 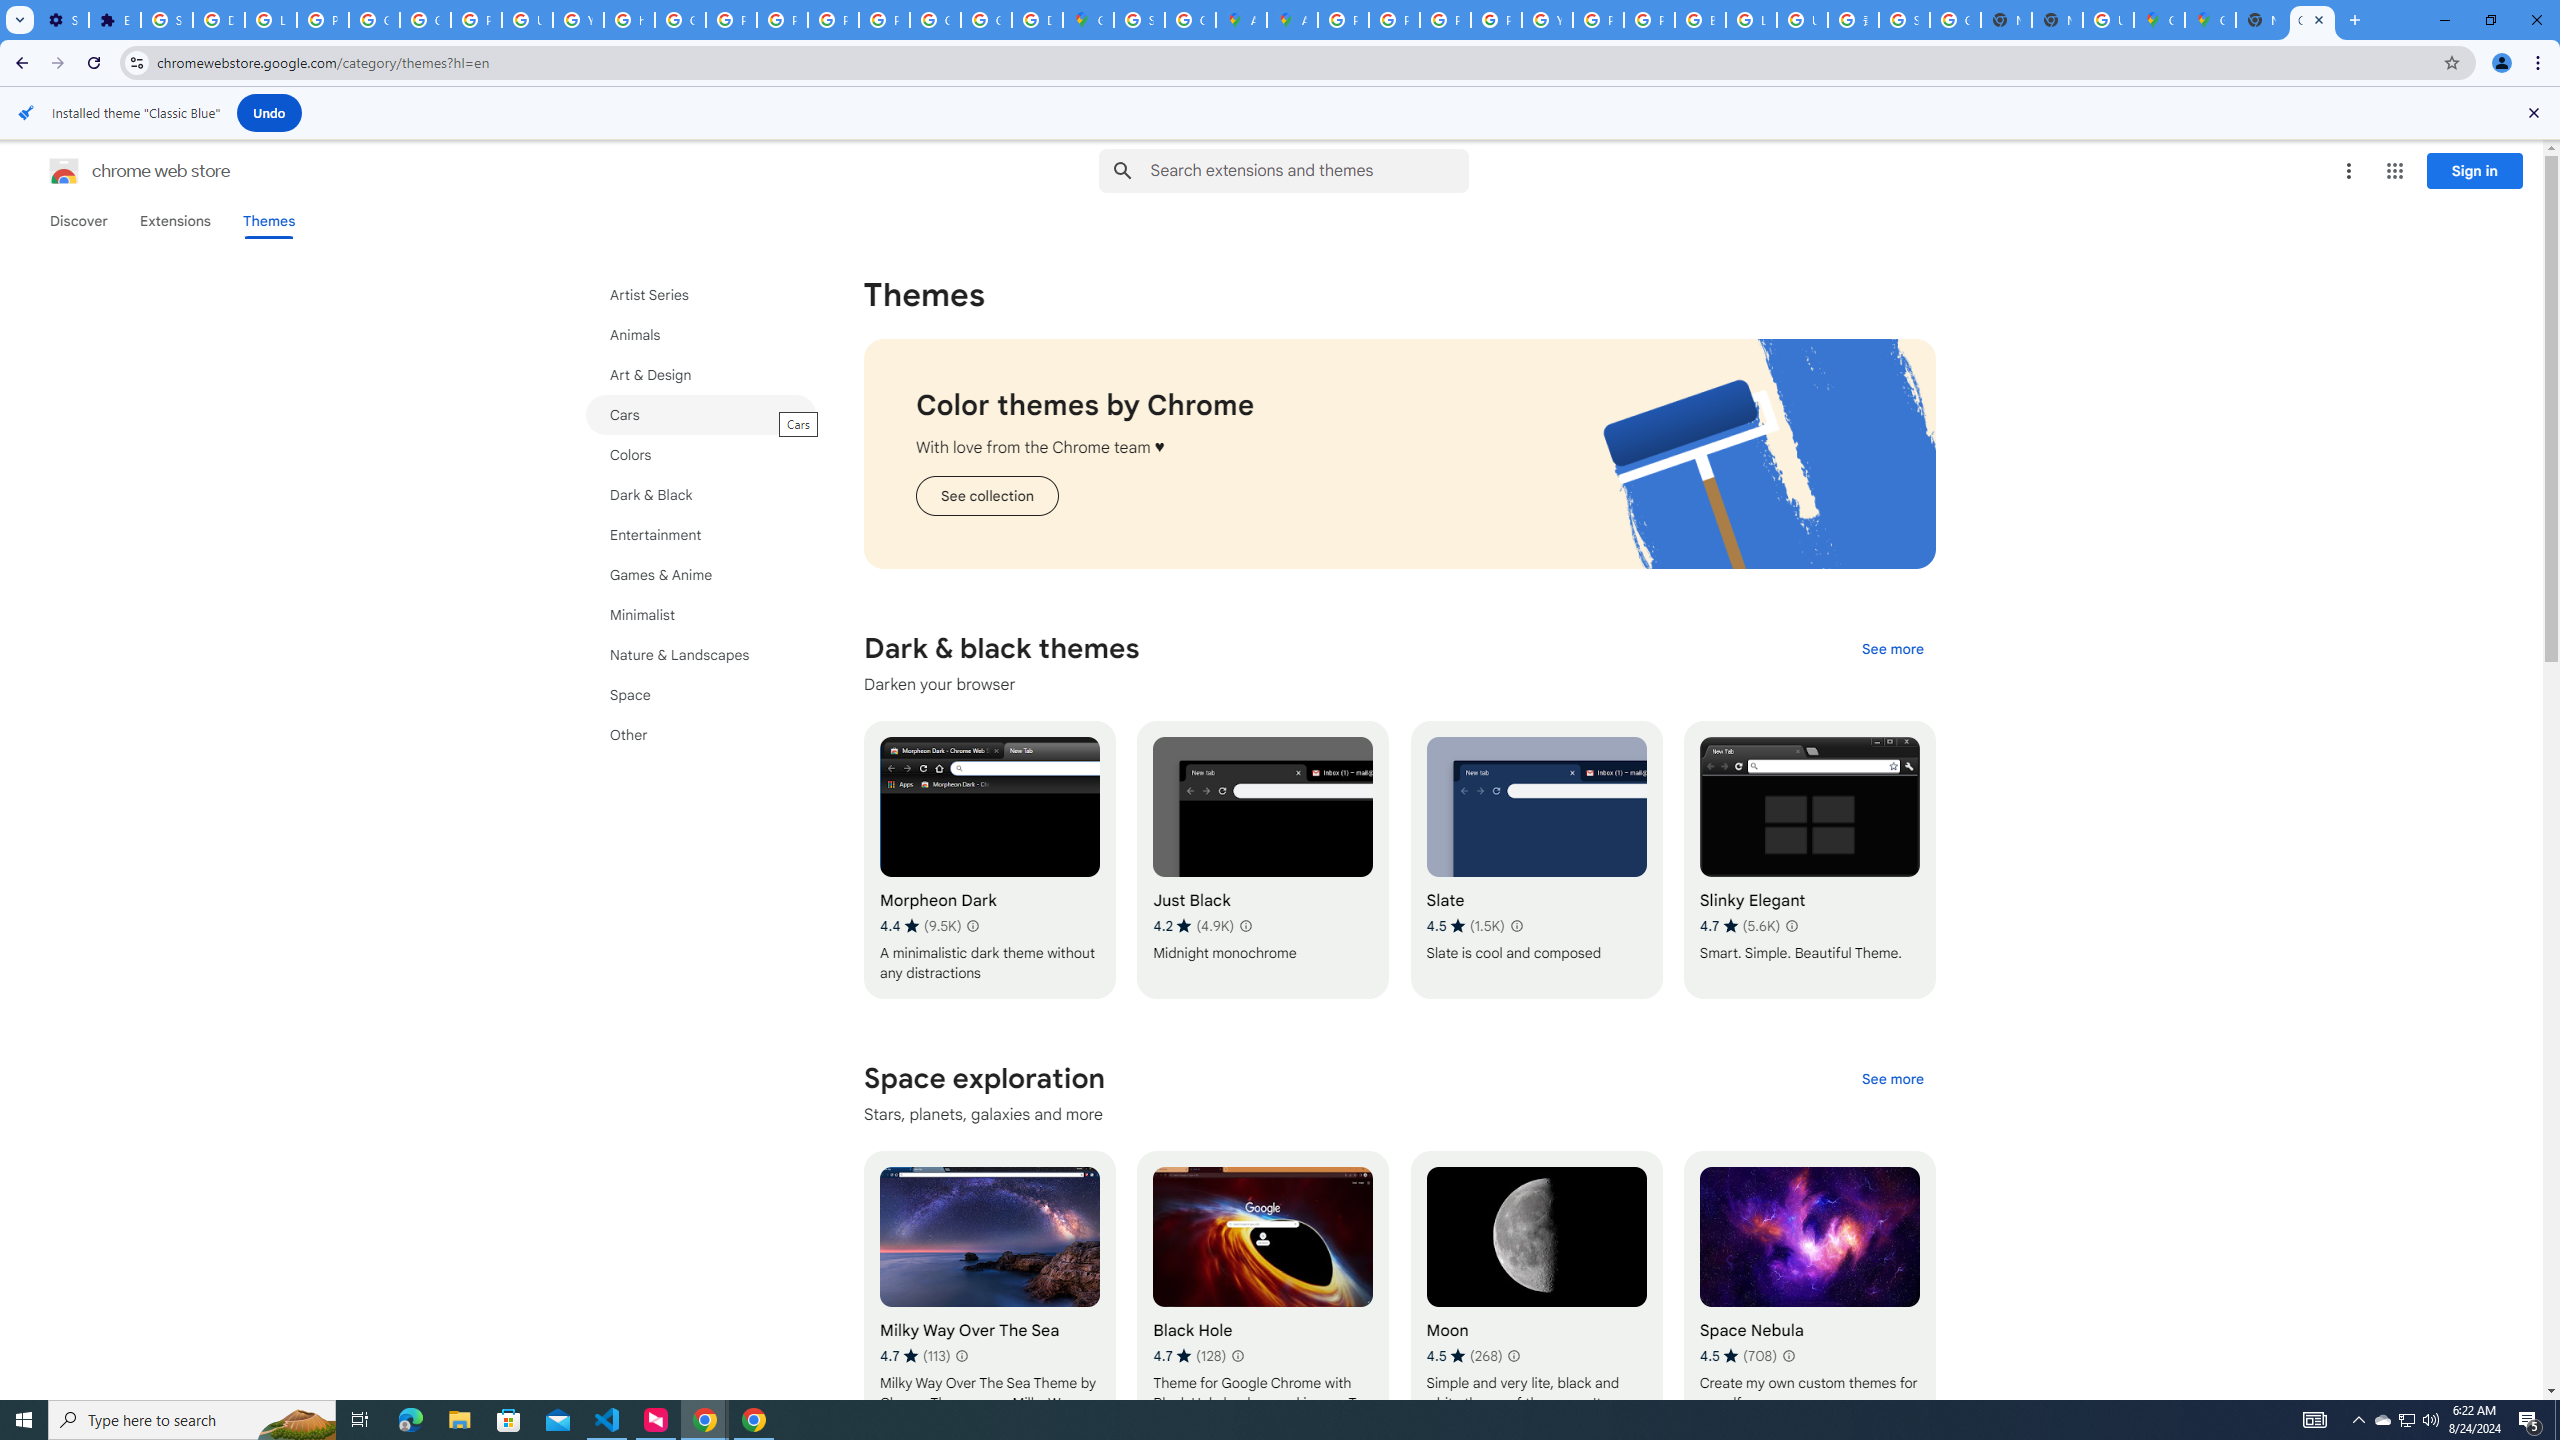 What do you see at coordinates (701, 414) in the screenshot?
I see `Cars` at bounding box center [701, 414].